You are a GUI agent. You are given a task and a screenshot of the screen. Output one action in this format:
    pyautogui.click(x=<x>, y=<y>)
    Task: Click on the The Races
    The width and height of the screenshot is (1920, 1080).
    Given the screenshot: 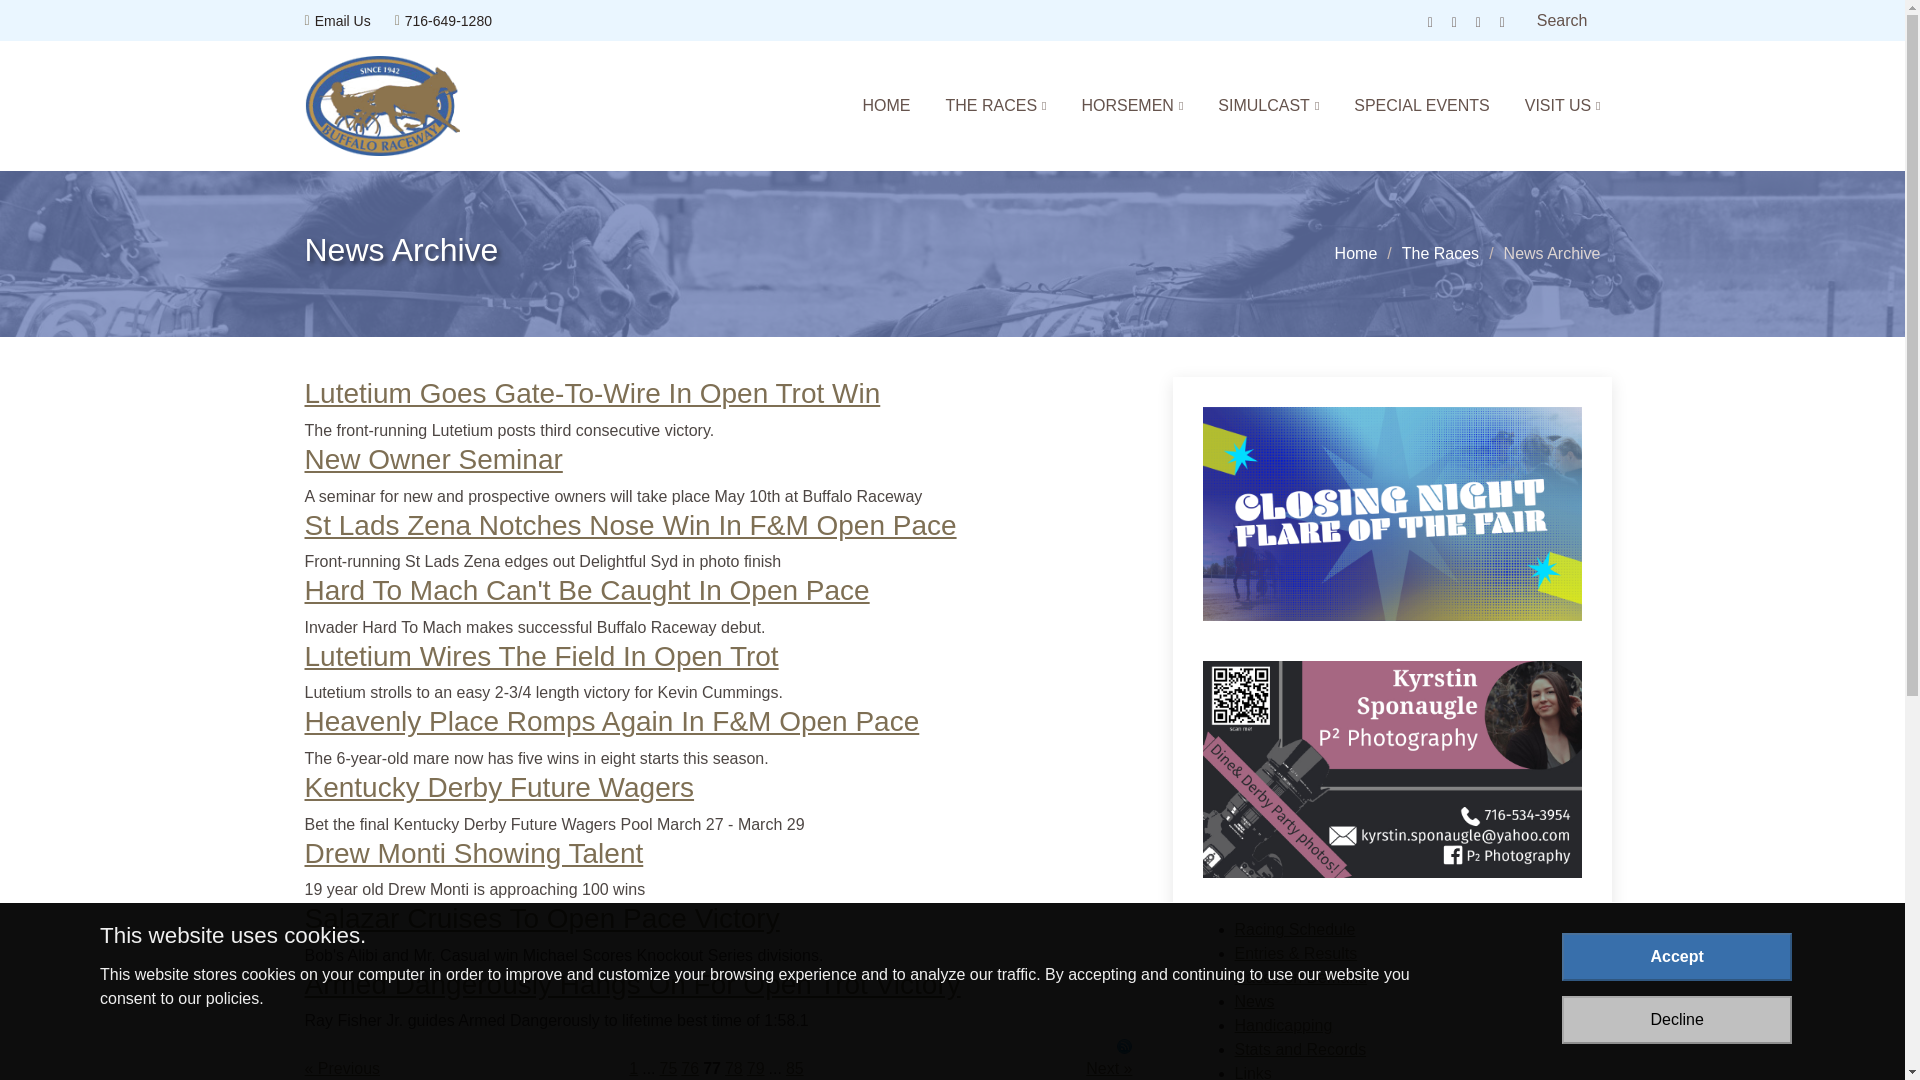 What is the action you would take?
    pyautogui.click(x=1440, y=254)
    